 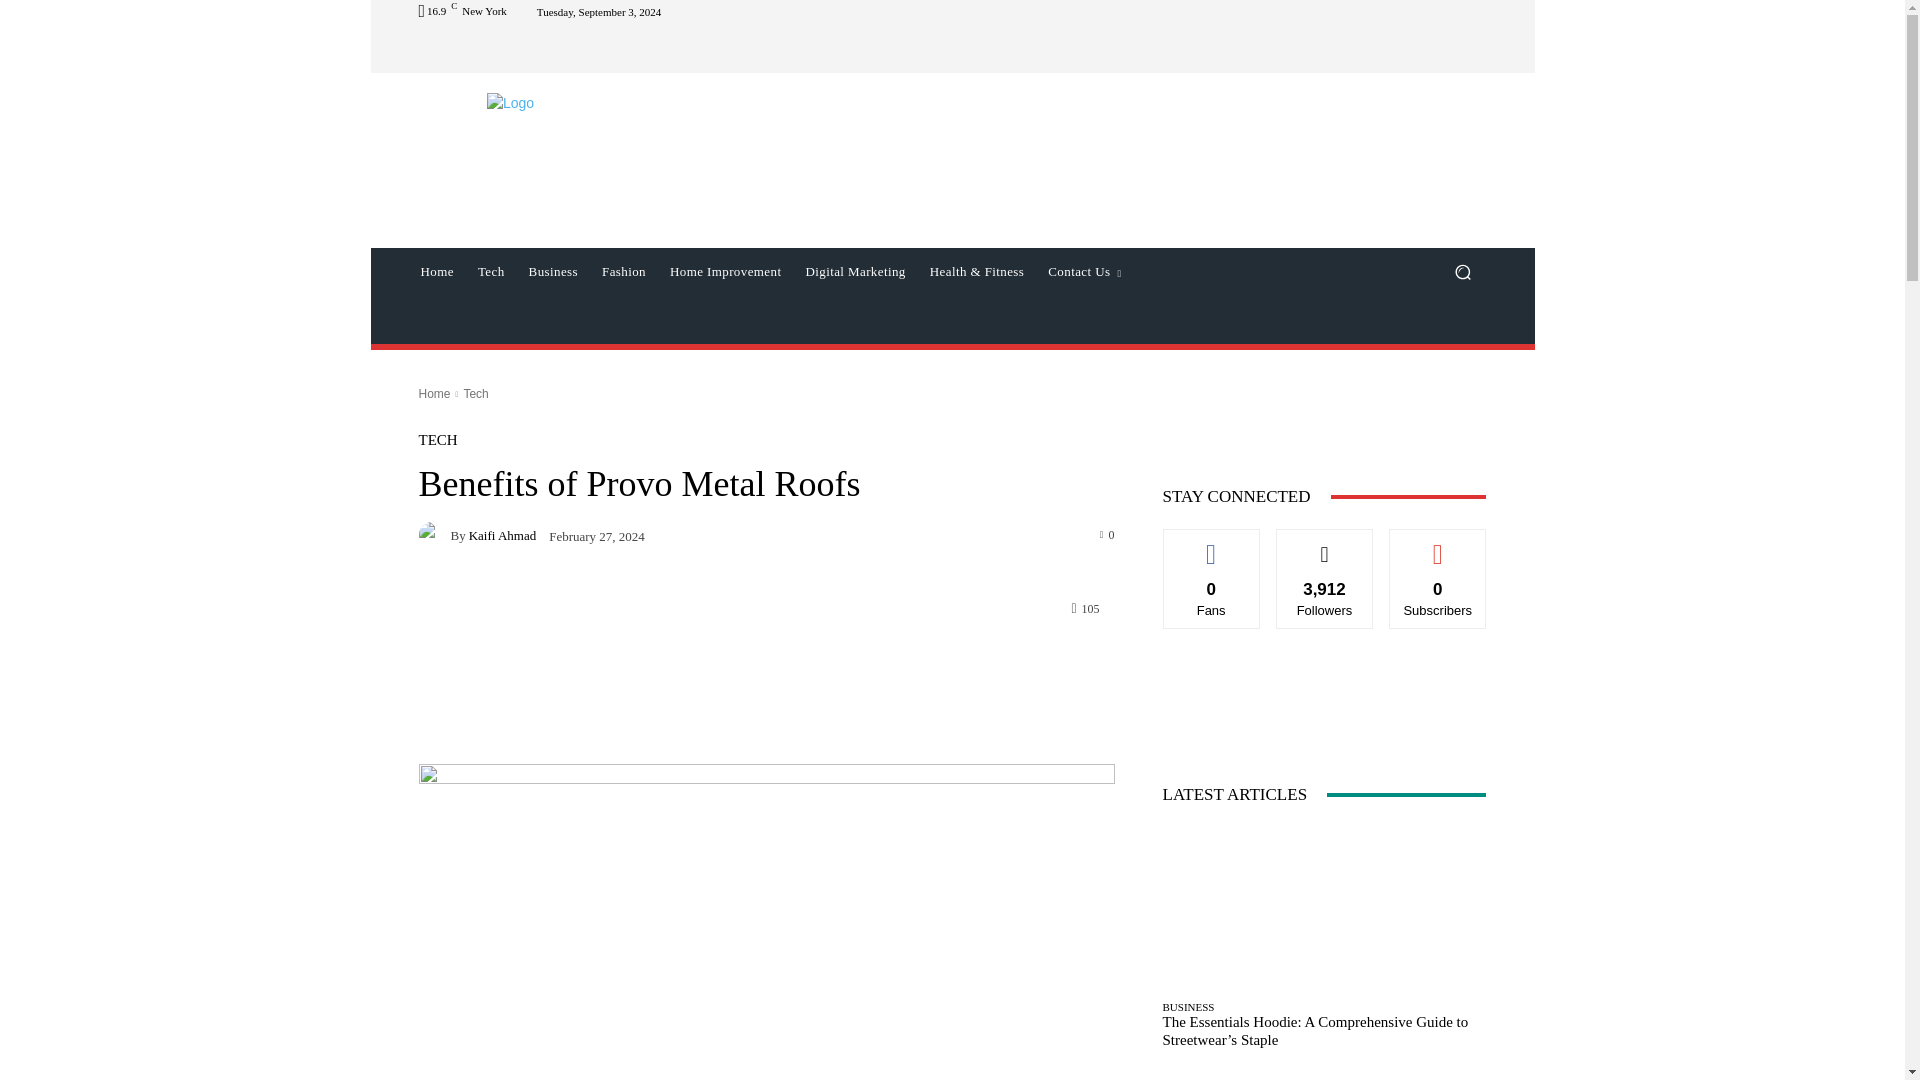 I want to click on Kaifi Ahmad, so click(x=434, y=534).